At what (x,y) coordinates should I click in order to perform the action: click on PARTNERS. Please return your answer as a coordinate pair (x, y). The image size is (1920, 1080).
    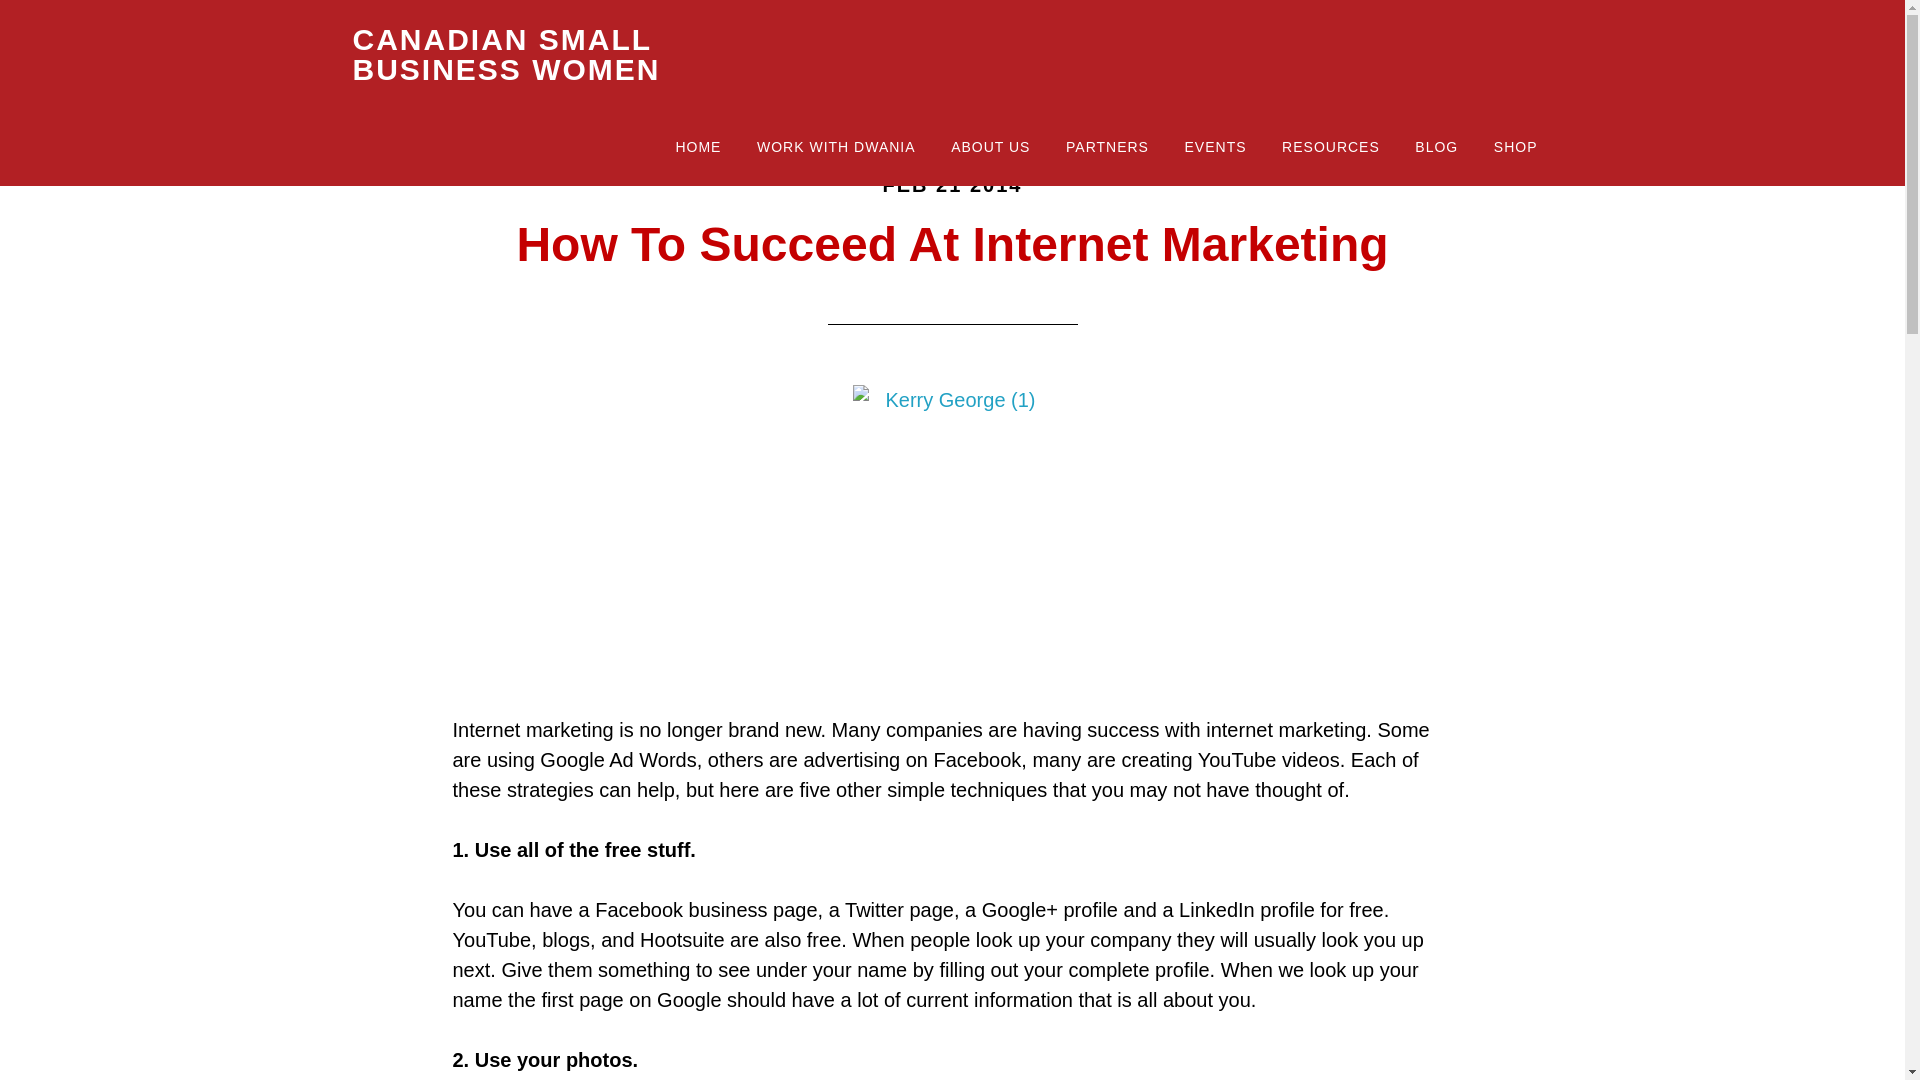
    Looking at the image, I should click on (1106, 148).